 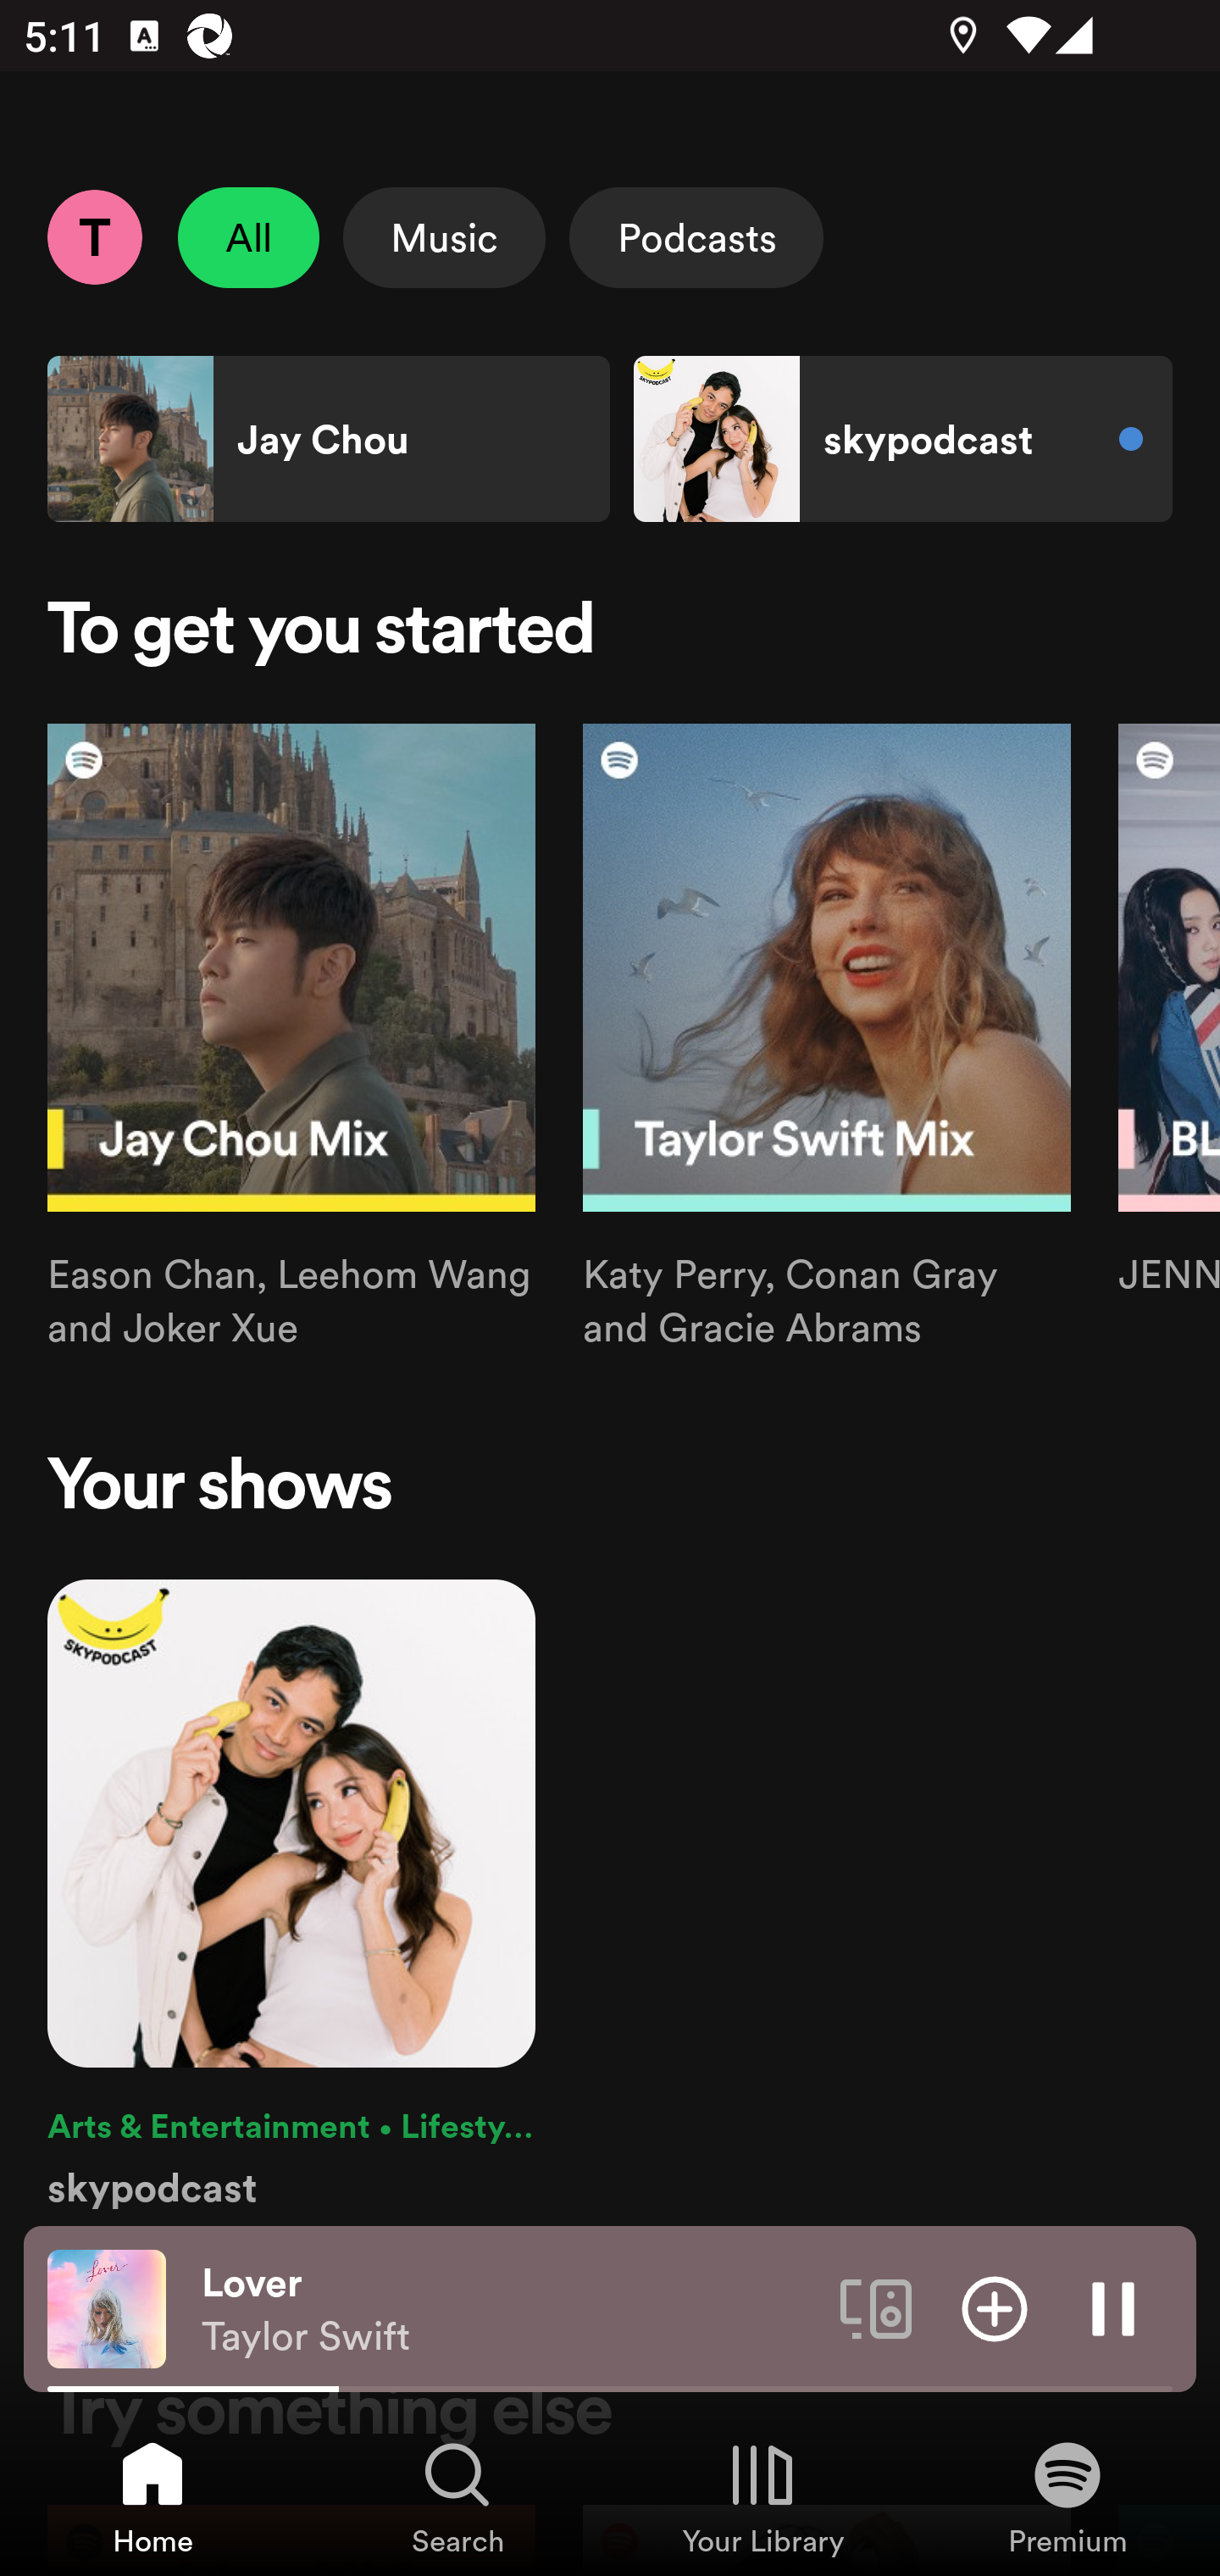 I want to click on Home, Tab 1 of 4 Home Home, so click(x=152, y=2496).